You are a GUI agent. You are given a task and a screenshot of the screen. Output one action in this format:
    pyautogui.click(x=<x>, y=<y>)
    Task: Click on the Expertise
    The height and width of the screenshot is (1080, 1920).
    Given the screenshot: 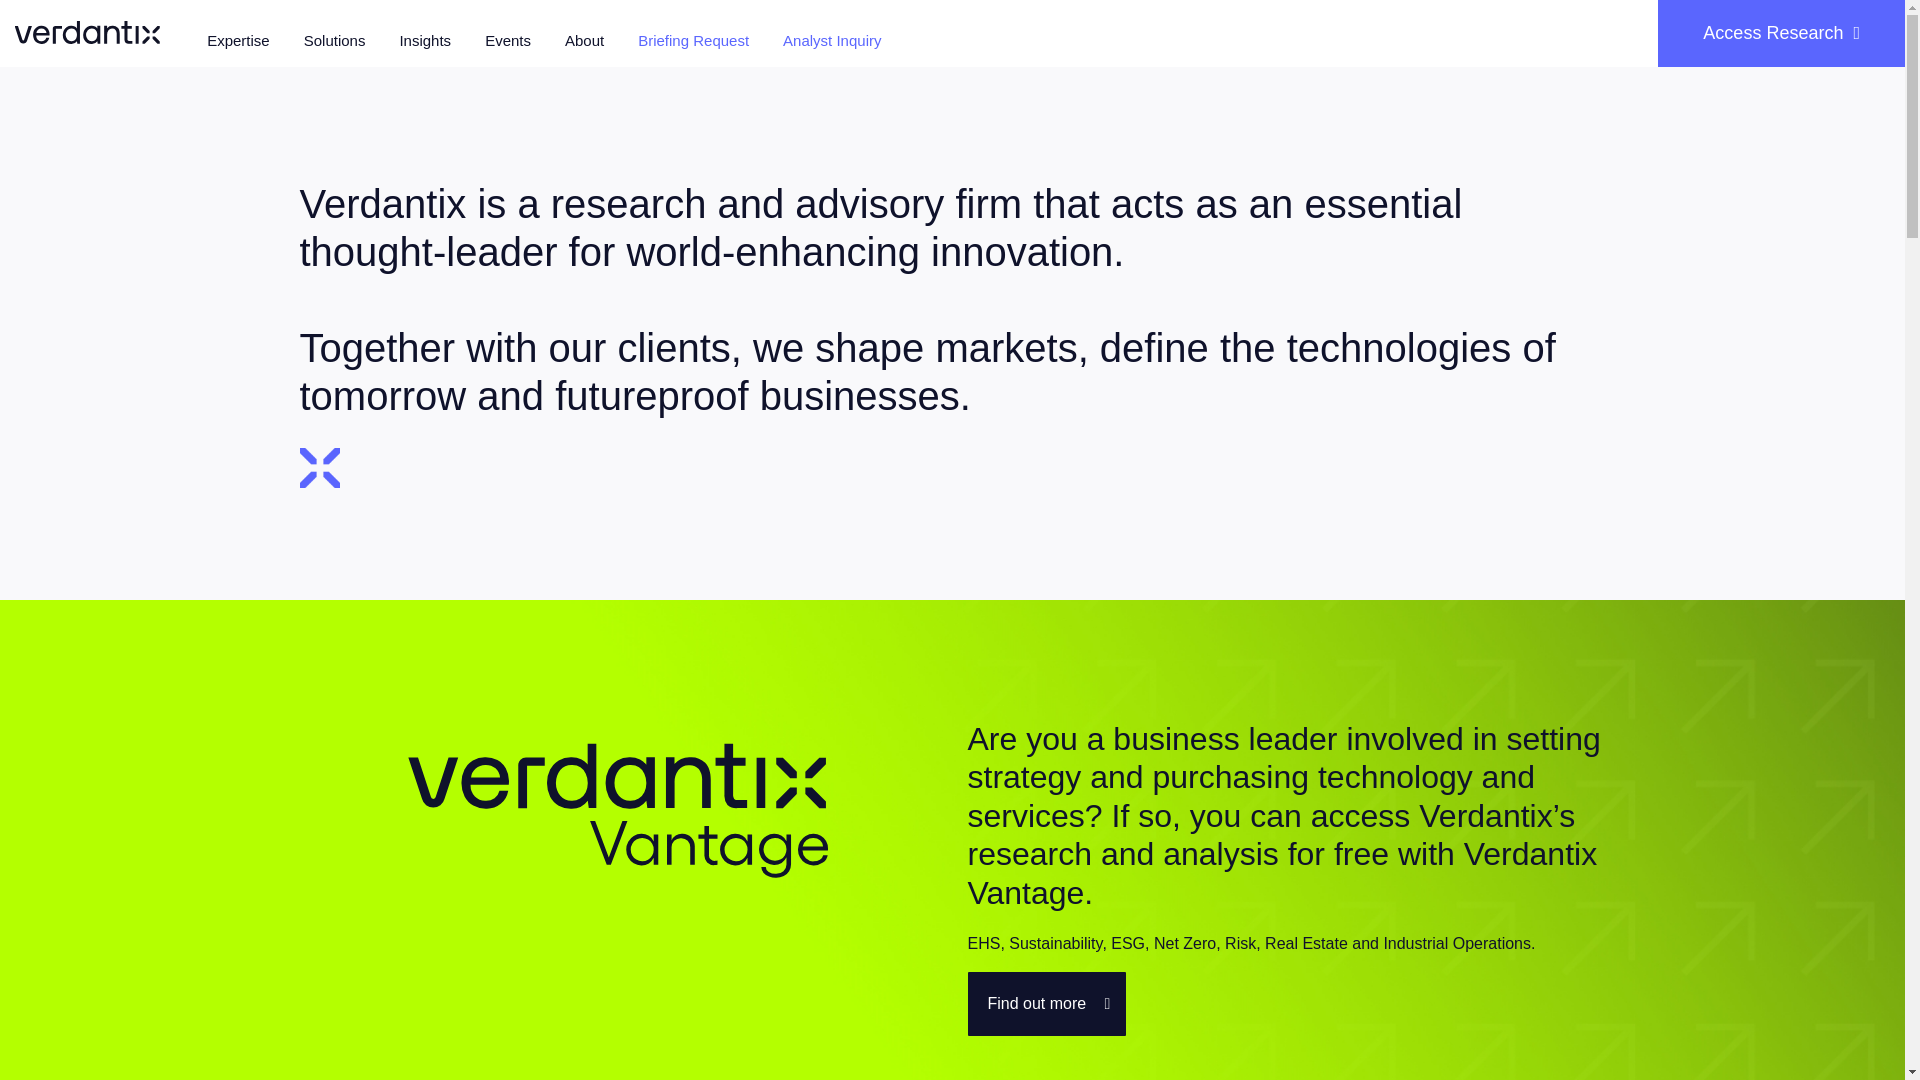 What is the action you would take?
    pyautogui.click(x=238, y=42)
    